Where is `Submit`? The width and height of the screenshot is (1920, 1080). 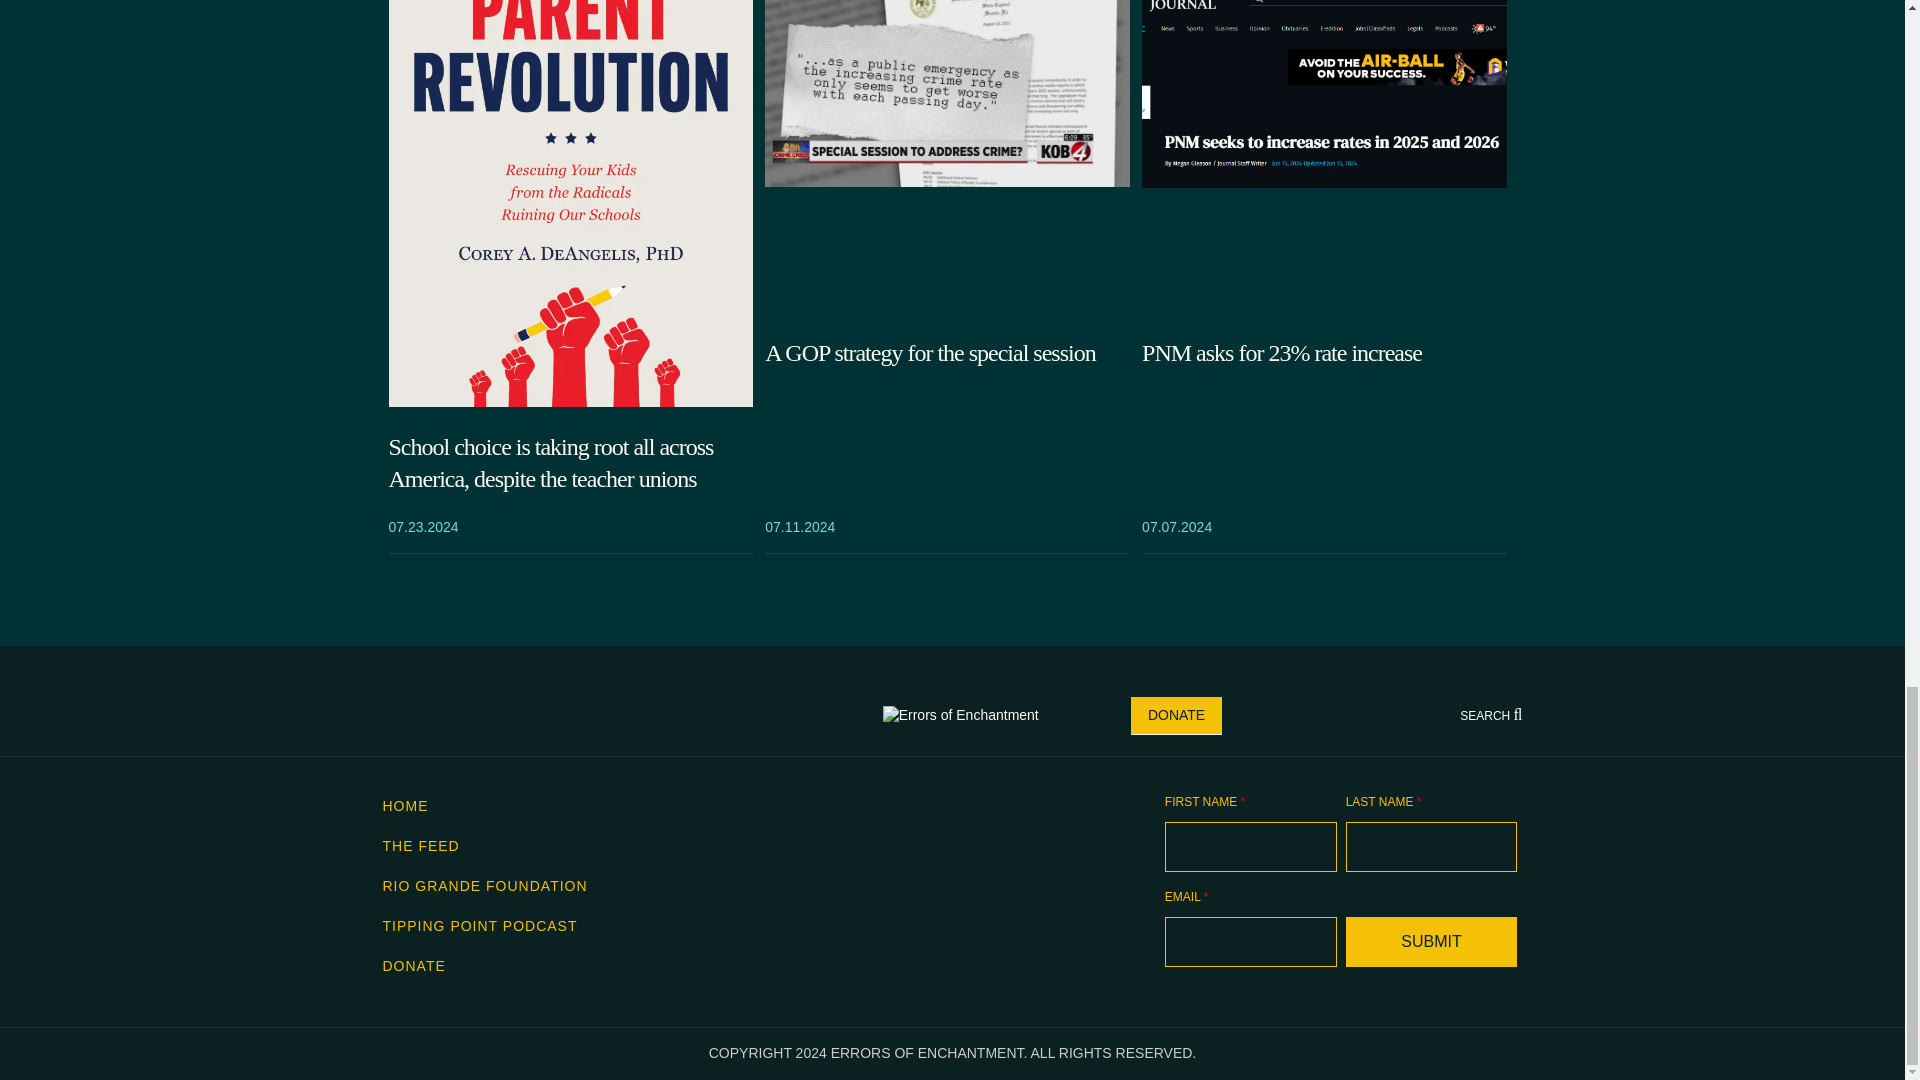
Submit is located at coordinates (1432, 941).